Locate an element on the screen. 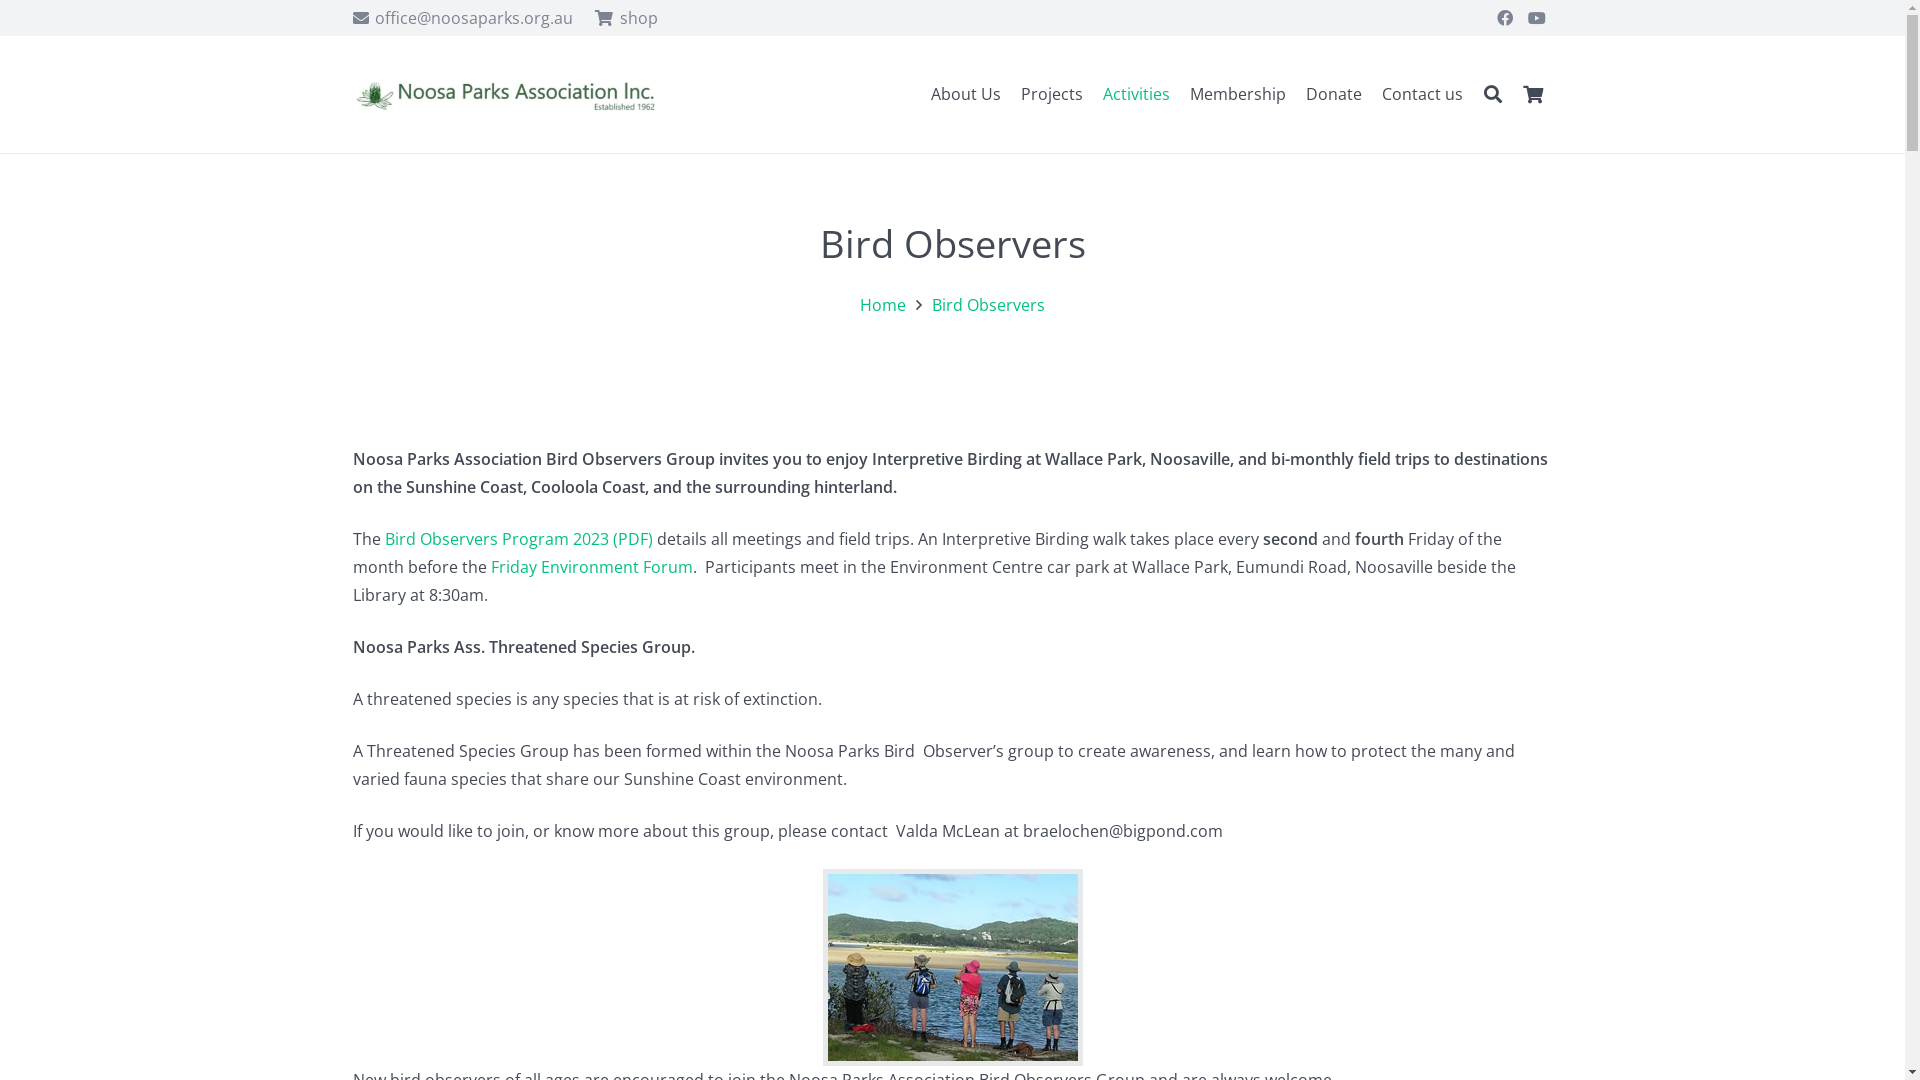 The image size is (1920, 1080). Contact us is located at coordinates (1422, 94).